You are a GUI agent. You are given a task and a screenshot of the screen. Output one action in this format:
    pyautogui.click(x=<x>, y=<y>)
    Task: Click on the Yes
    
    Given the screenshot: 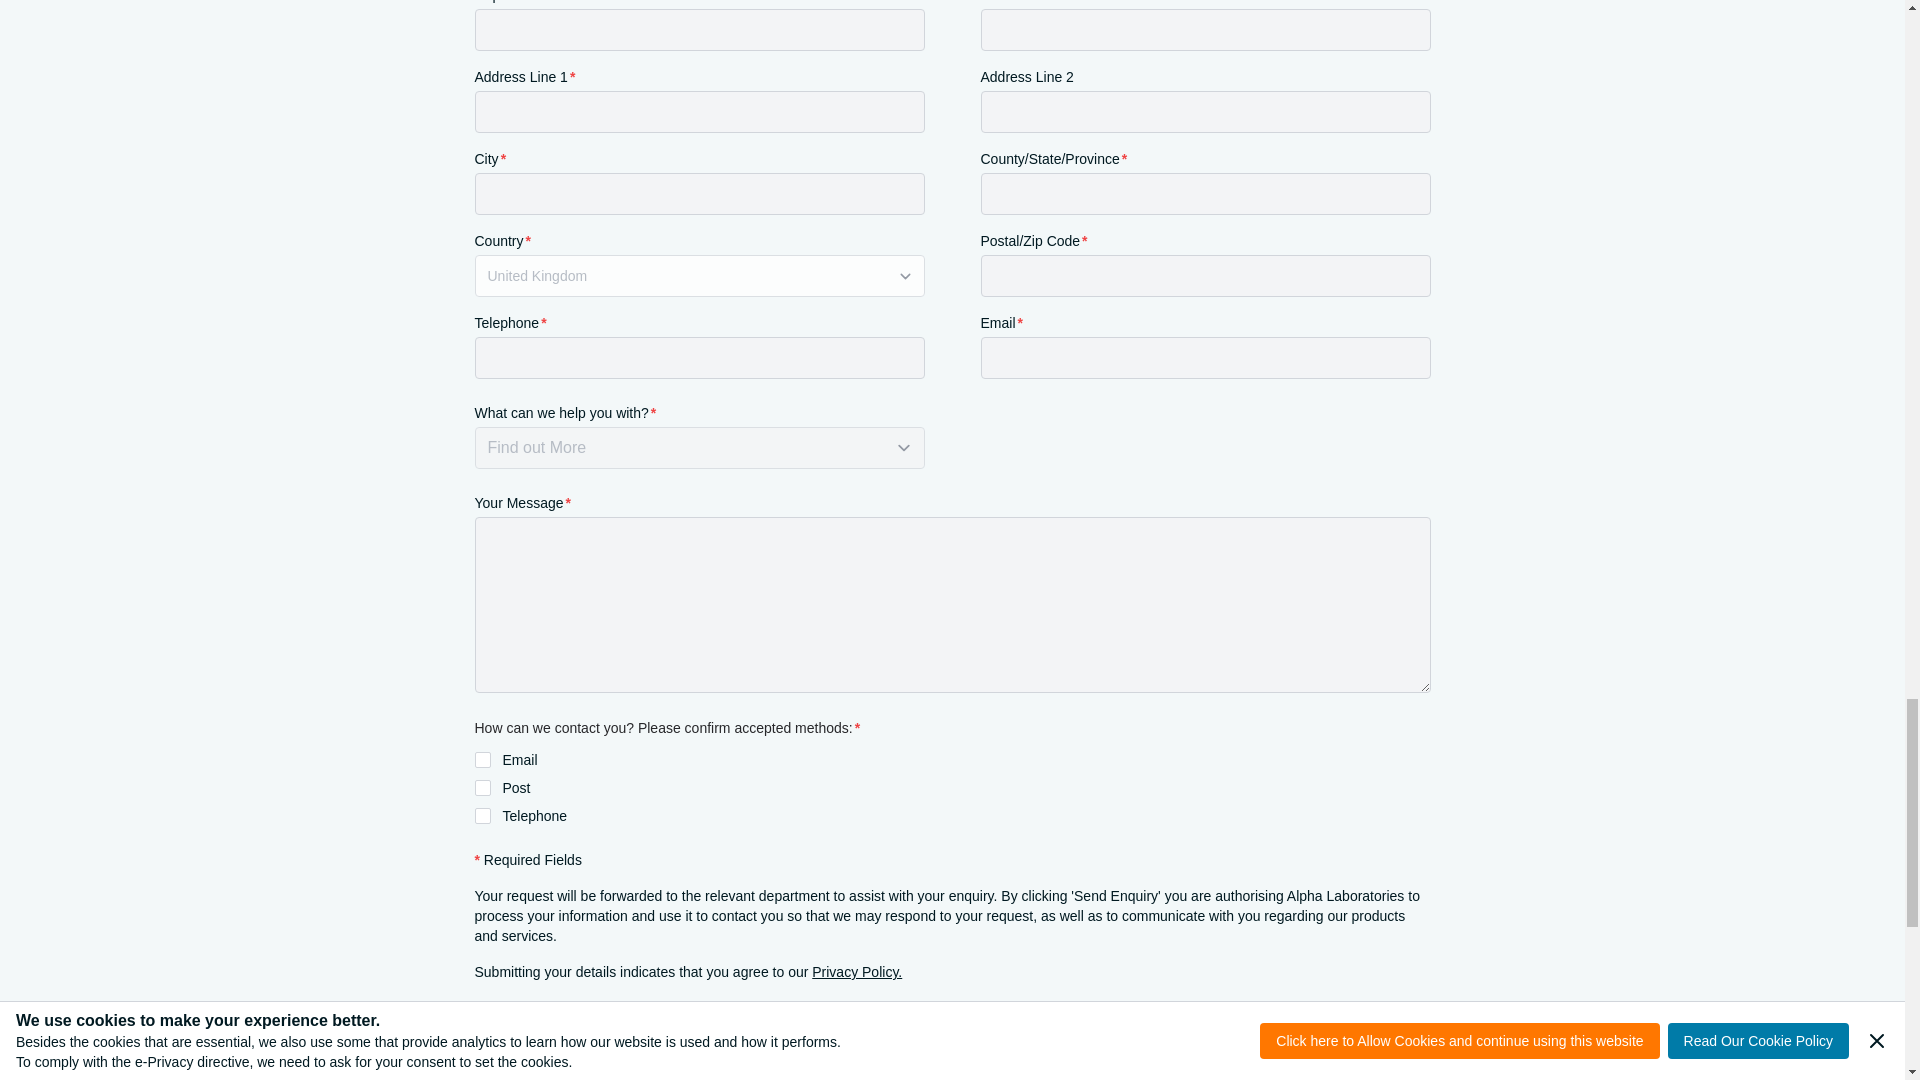 What is the action you would take?
    pyautogui.click(x=482, y=759)
    